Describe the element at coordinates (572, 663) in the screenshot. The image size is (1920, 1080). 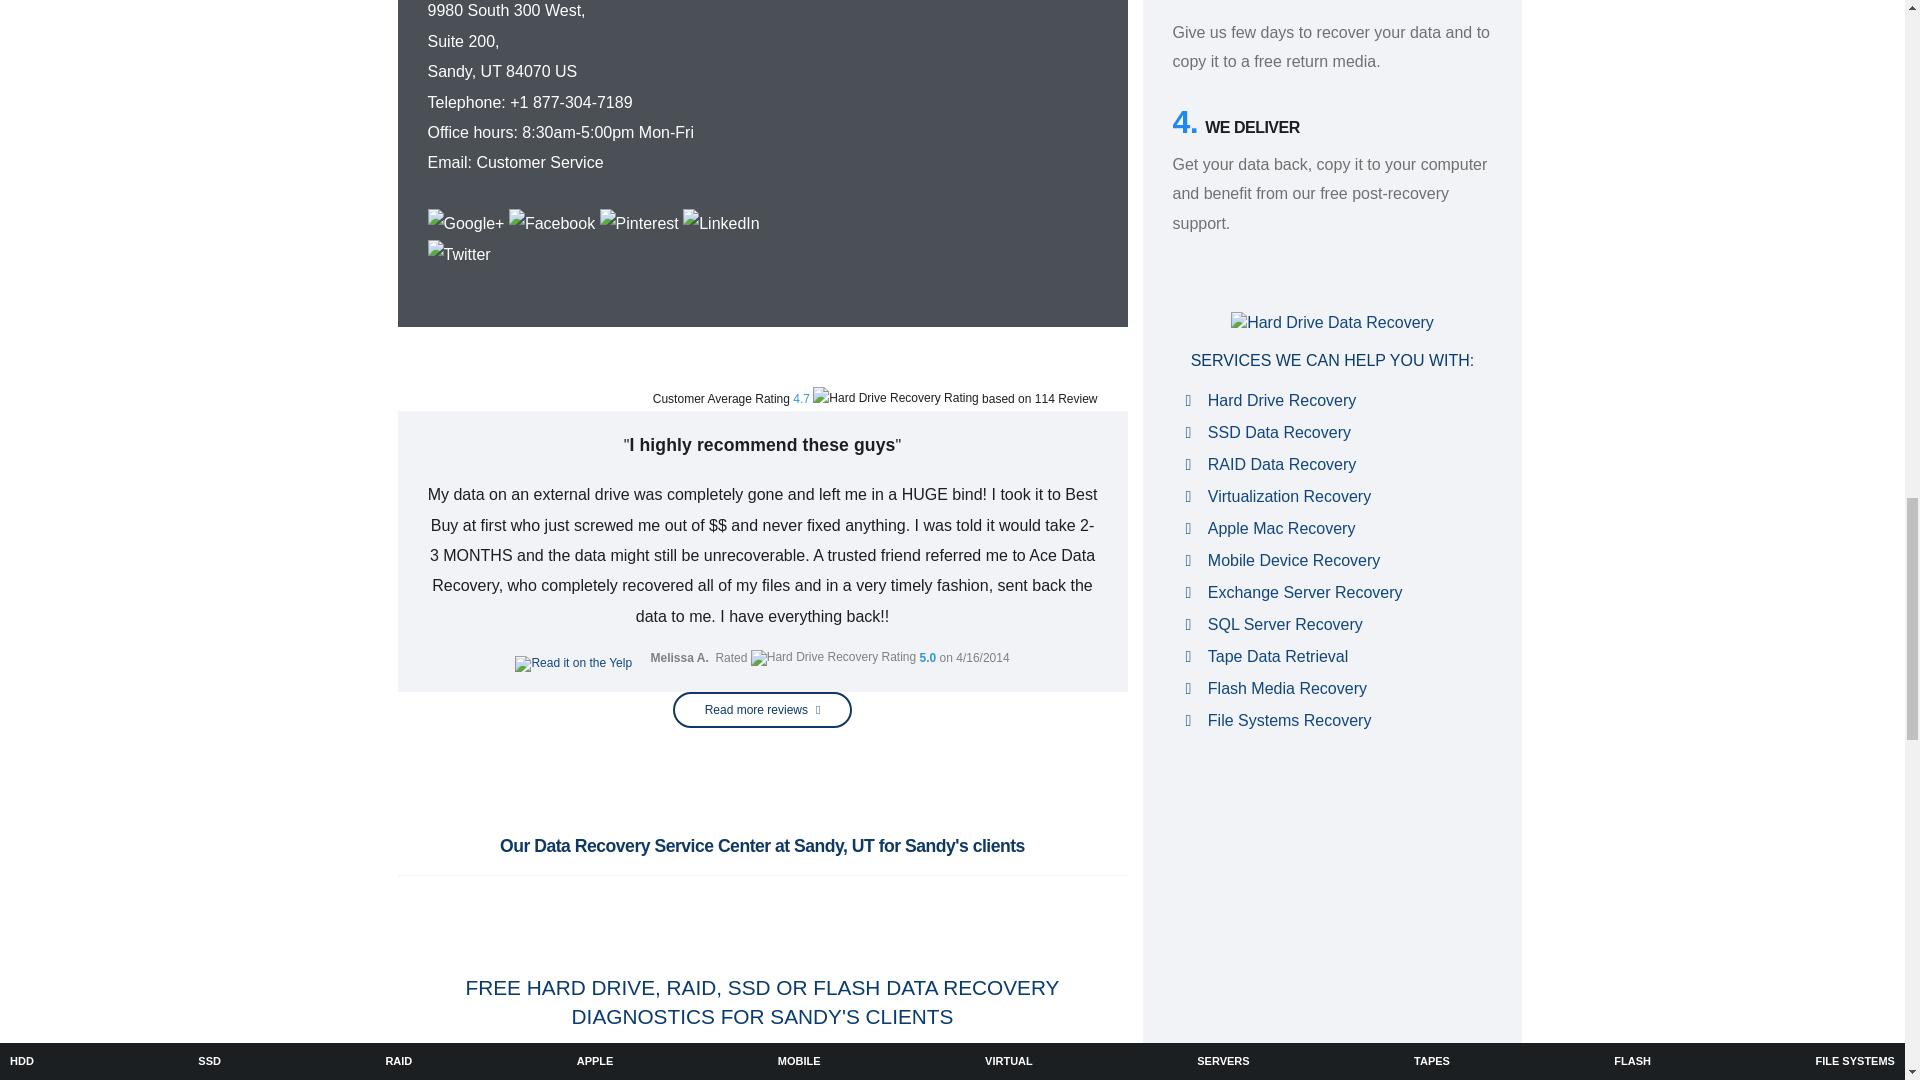
I see `Read it on the Yelp` at that location.